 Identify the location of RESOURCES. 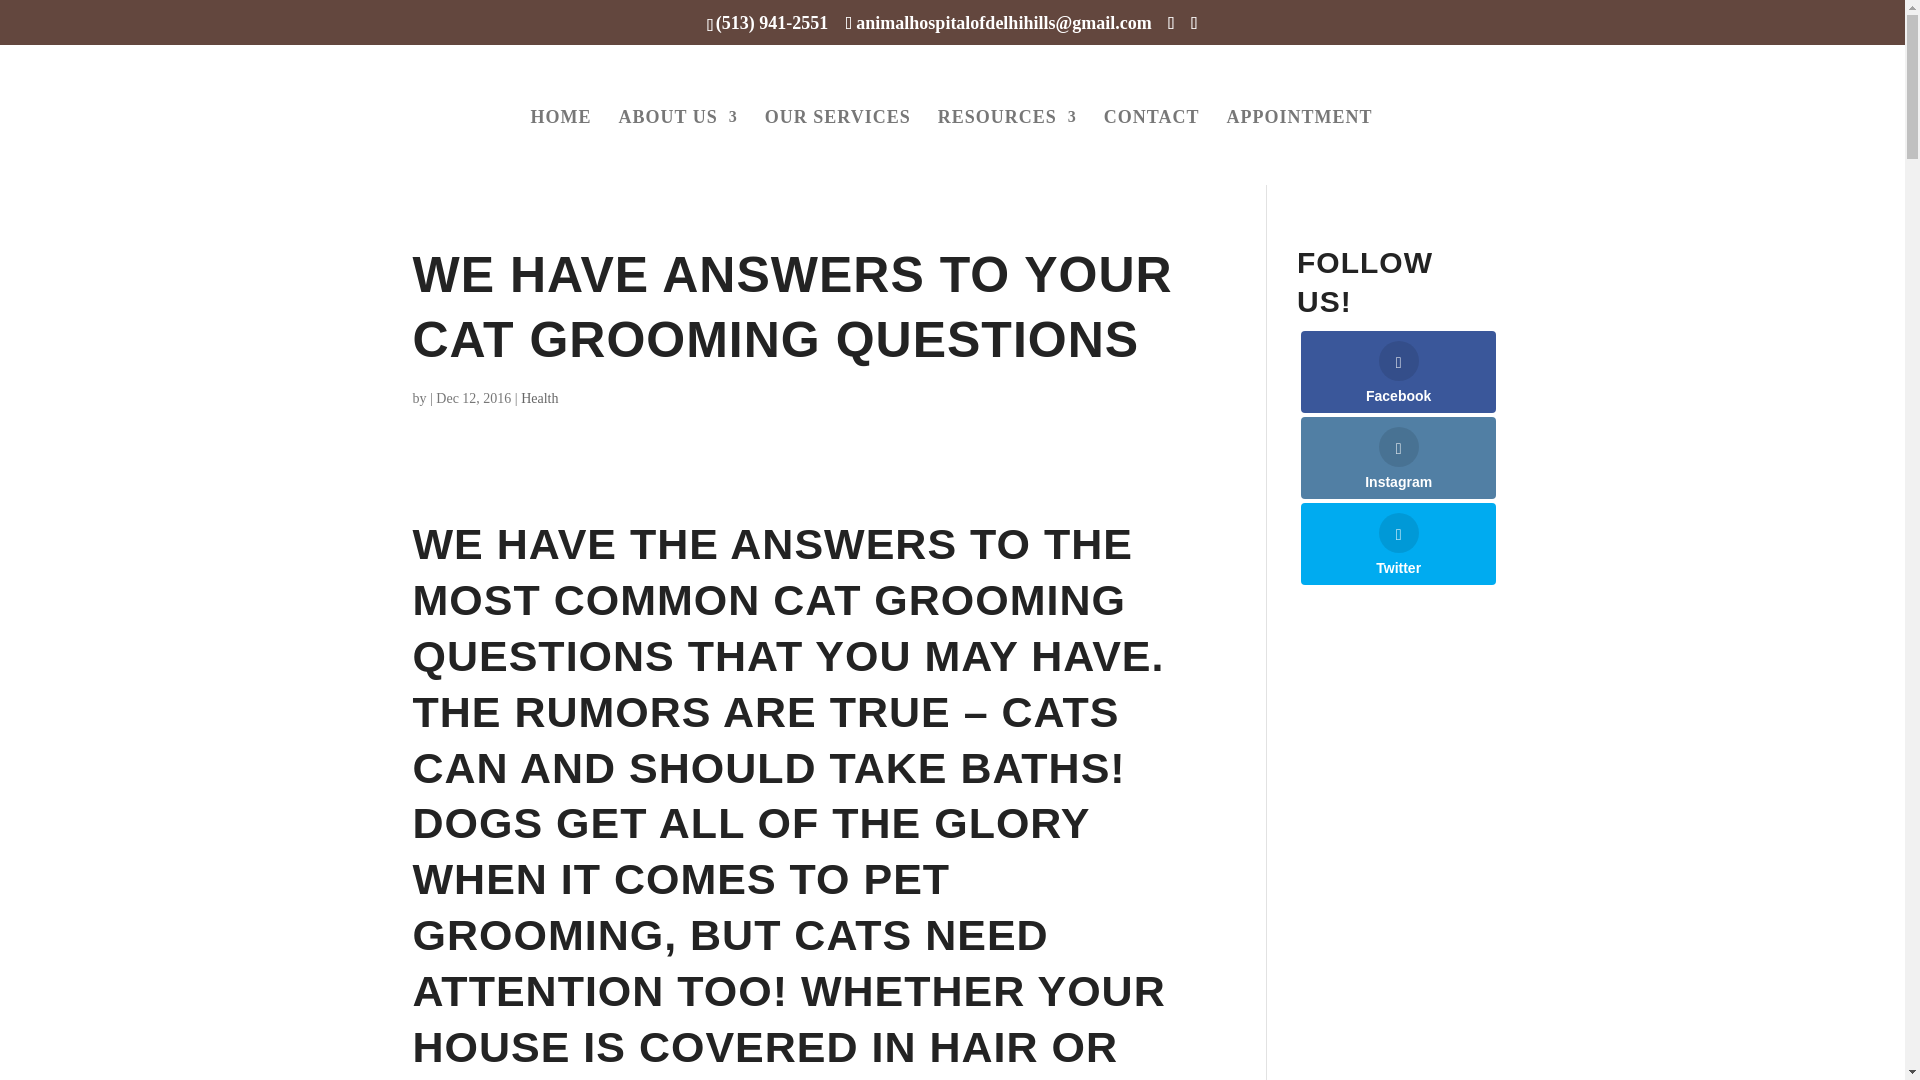
(1008, 147).